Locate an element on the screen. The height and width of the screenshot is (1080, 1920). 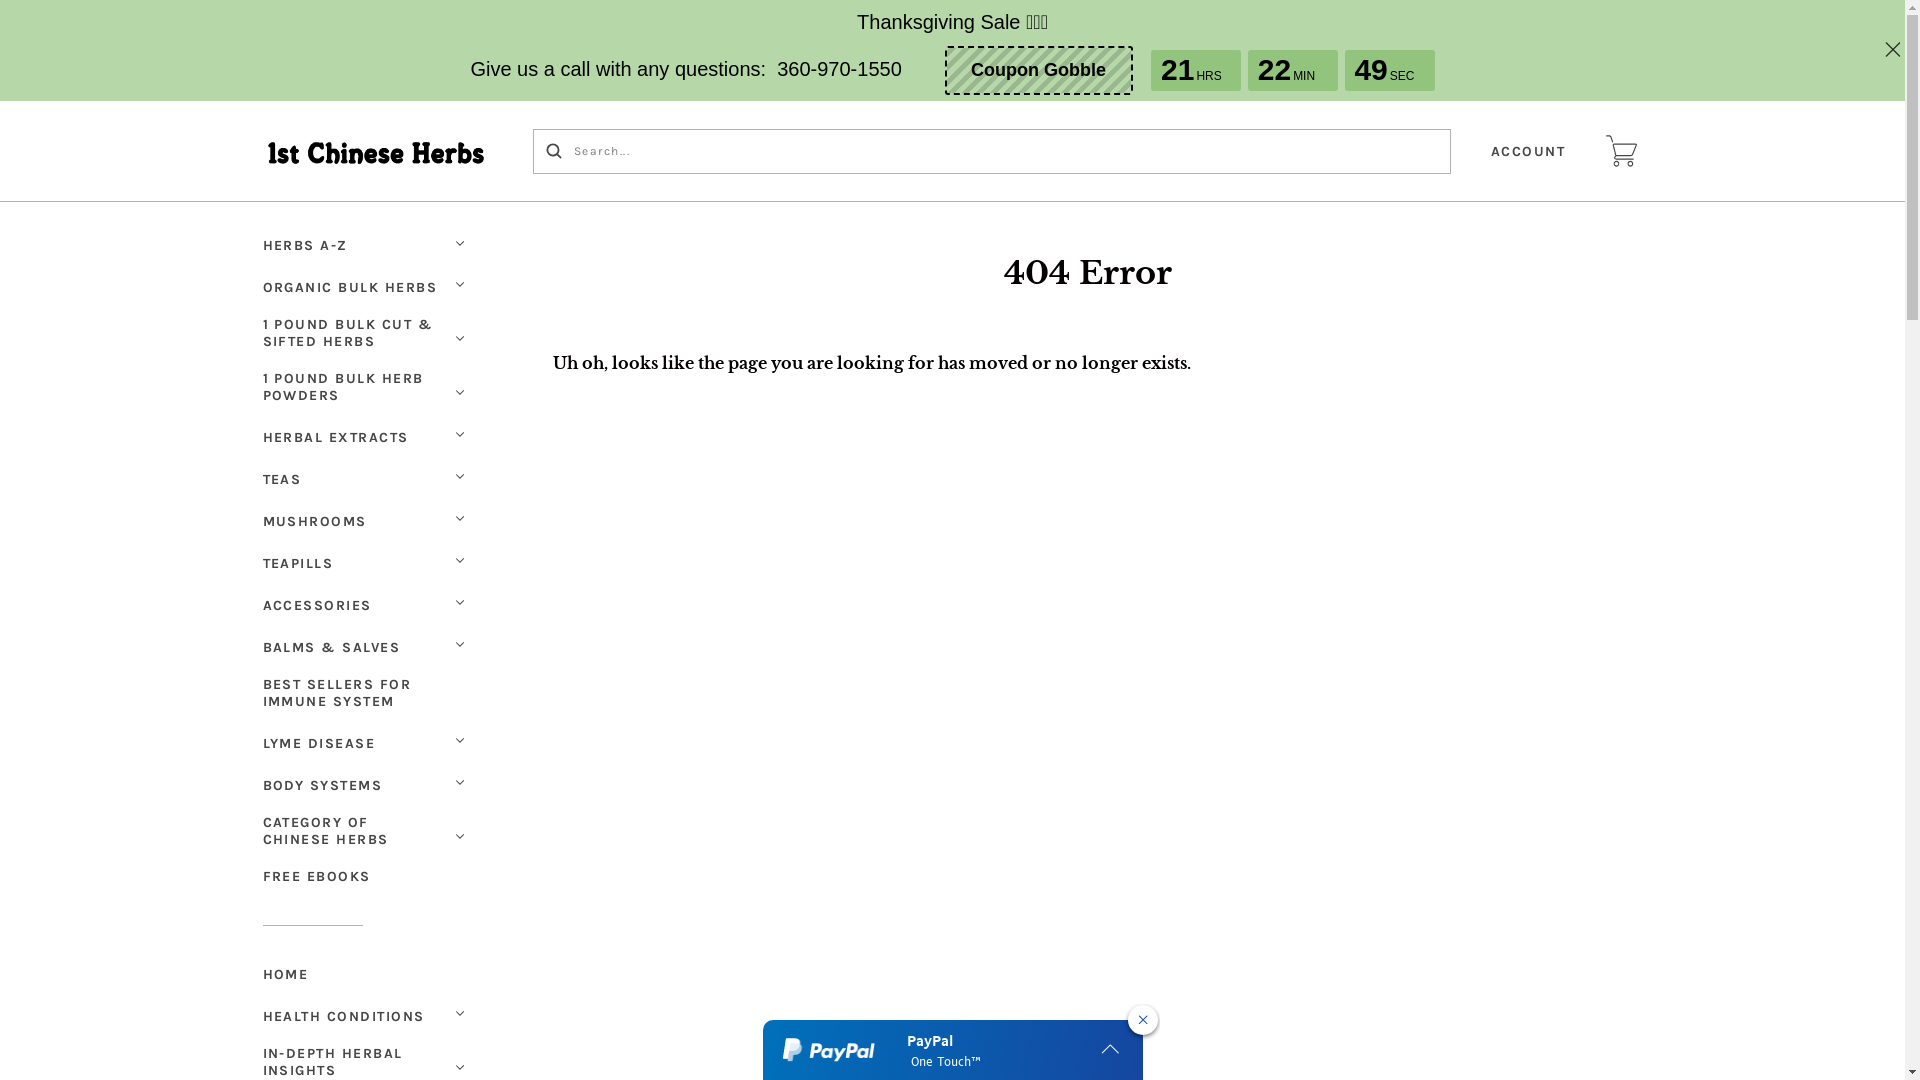
ACCESSORIES is located at coordinates (320, 606).